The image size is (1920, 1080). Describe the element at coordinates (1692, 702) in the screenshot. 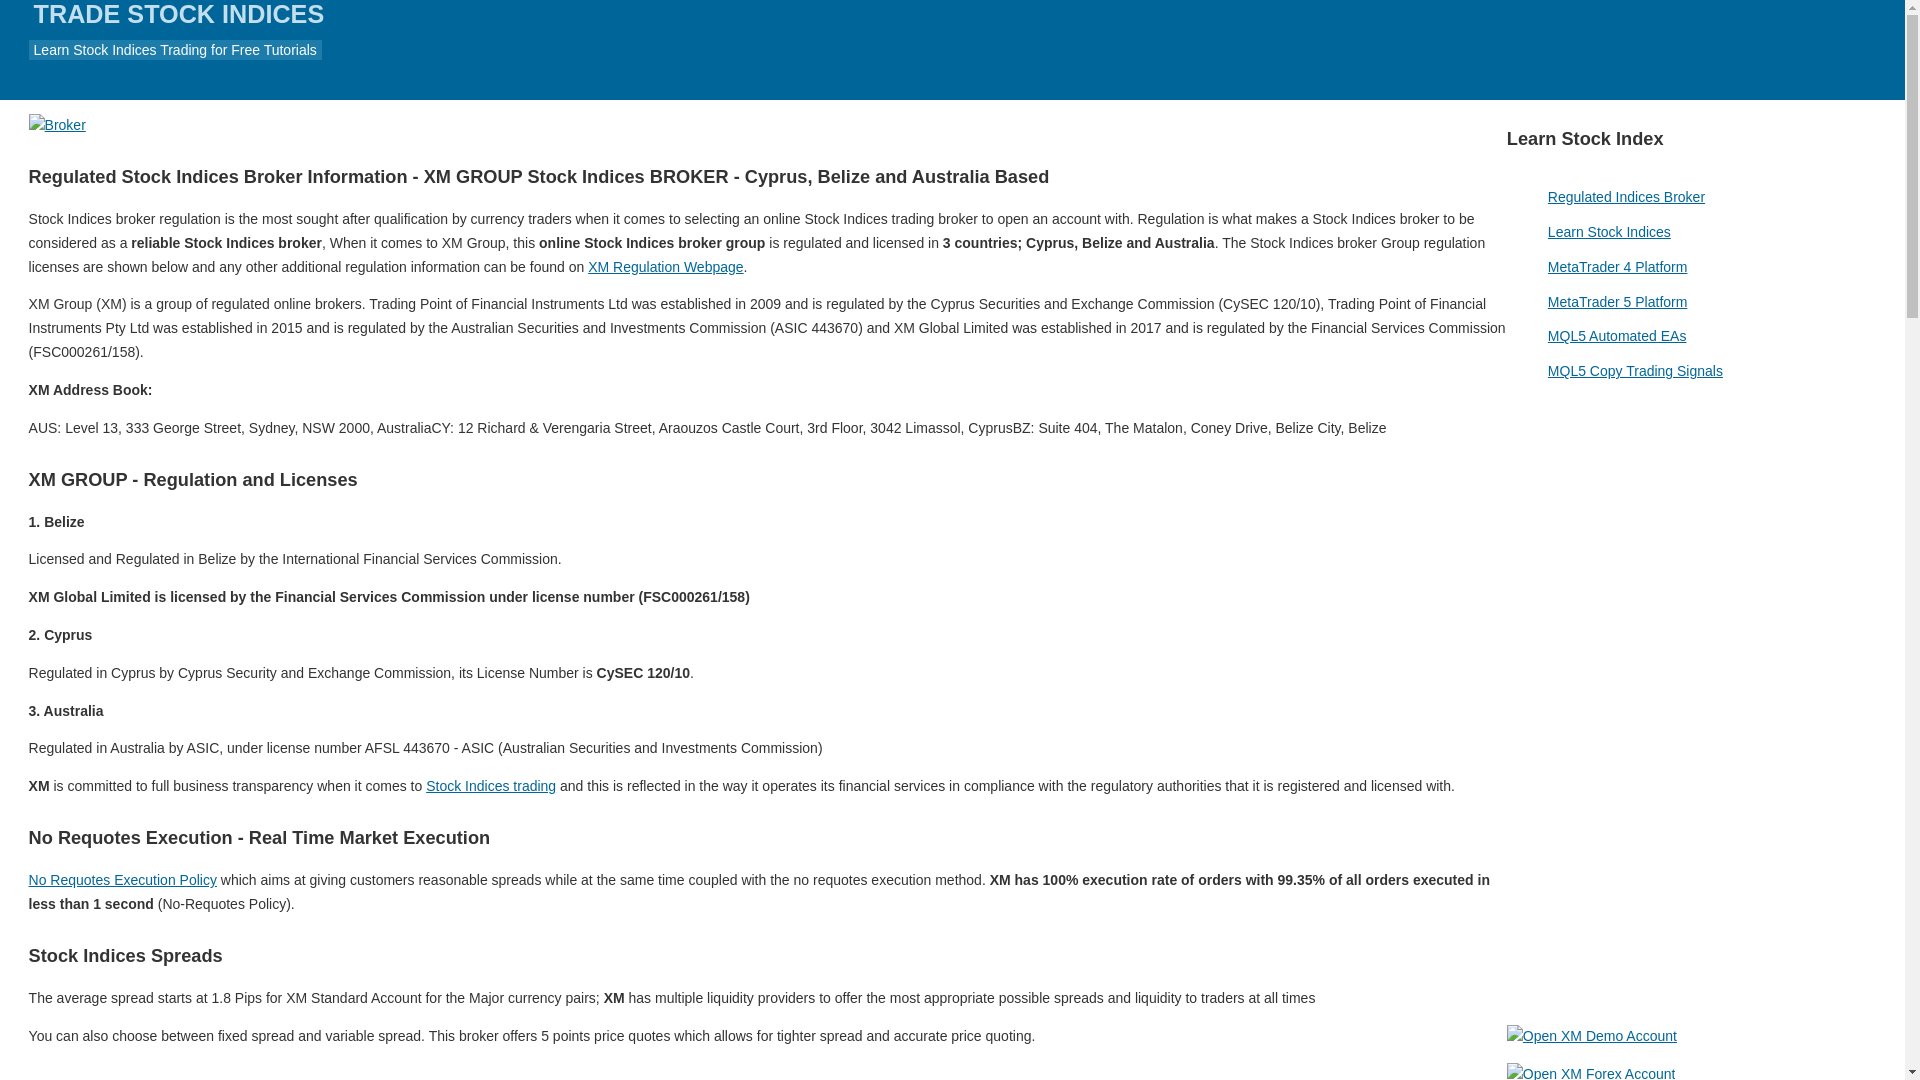

I see `Open Account` at that location.